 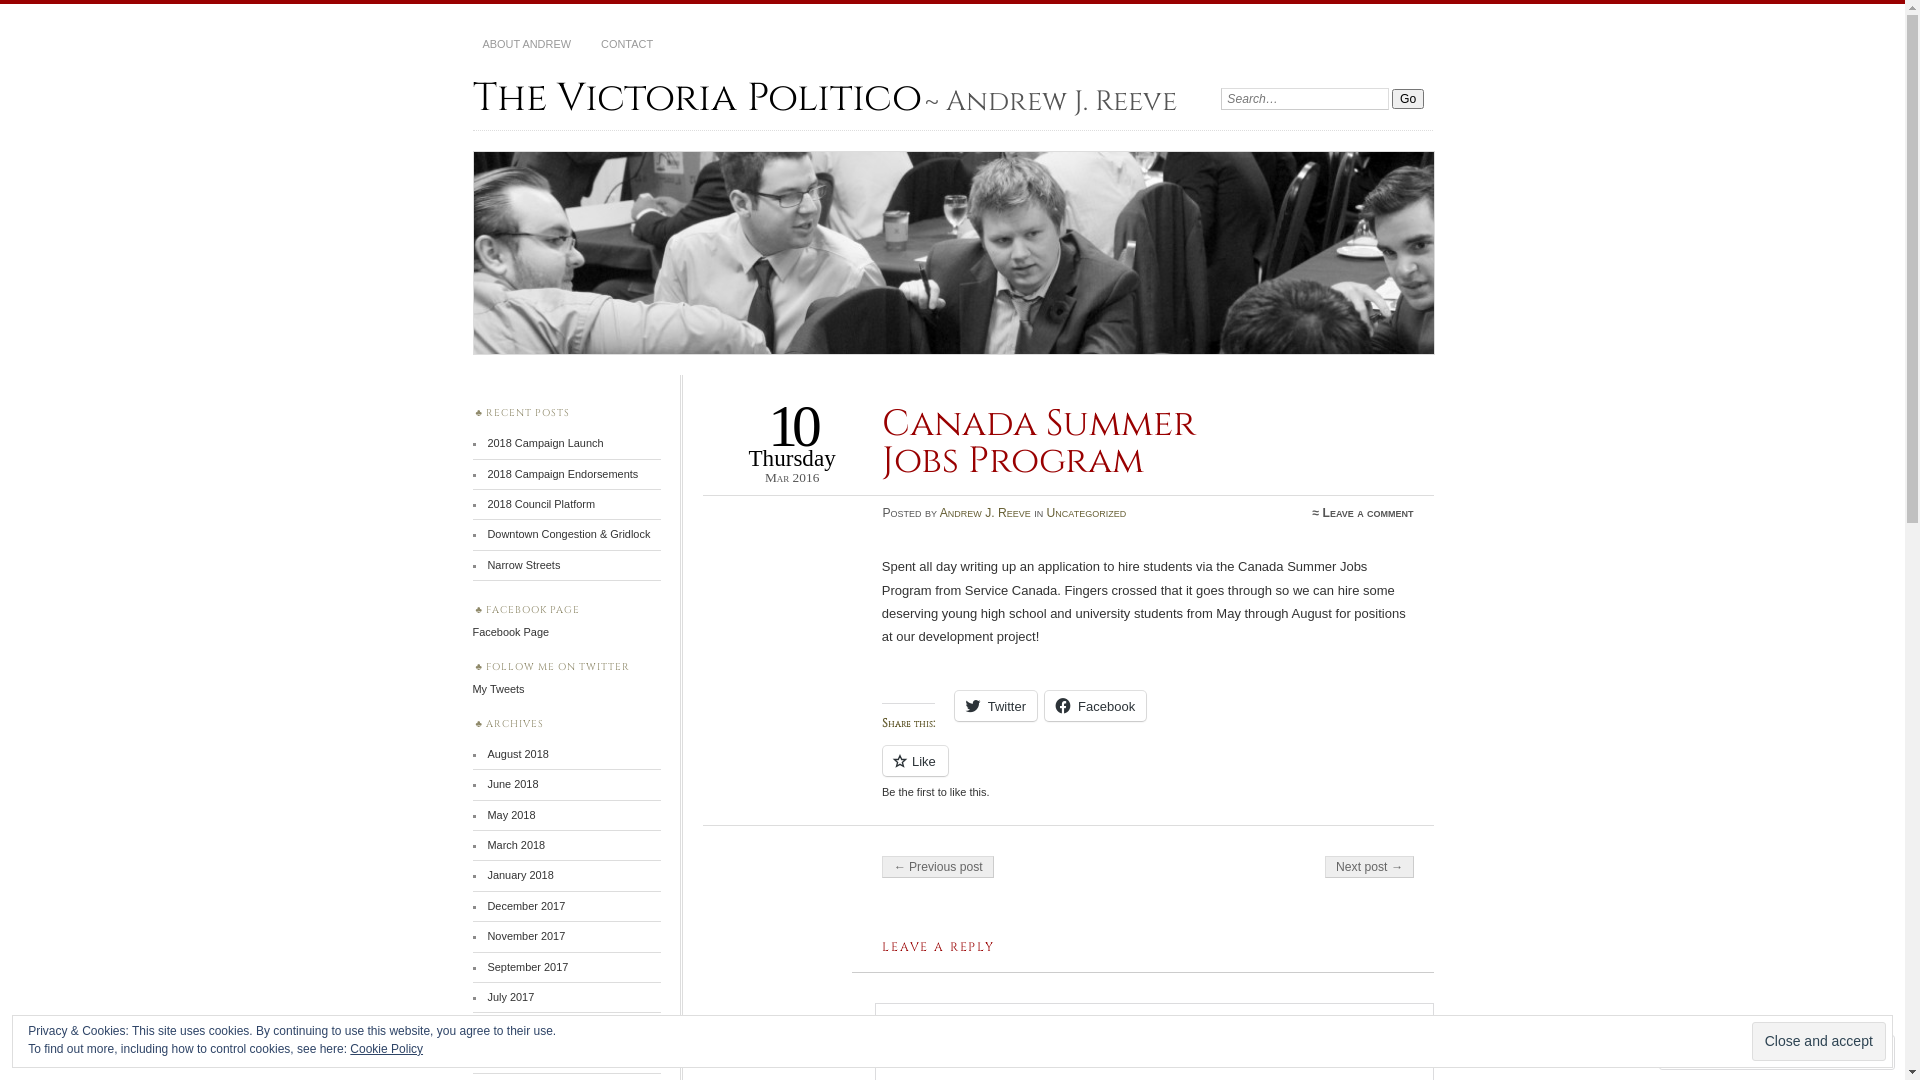 I want to click on March 2017, so click(x=516, y=1058).